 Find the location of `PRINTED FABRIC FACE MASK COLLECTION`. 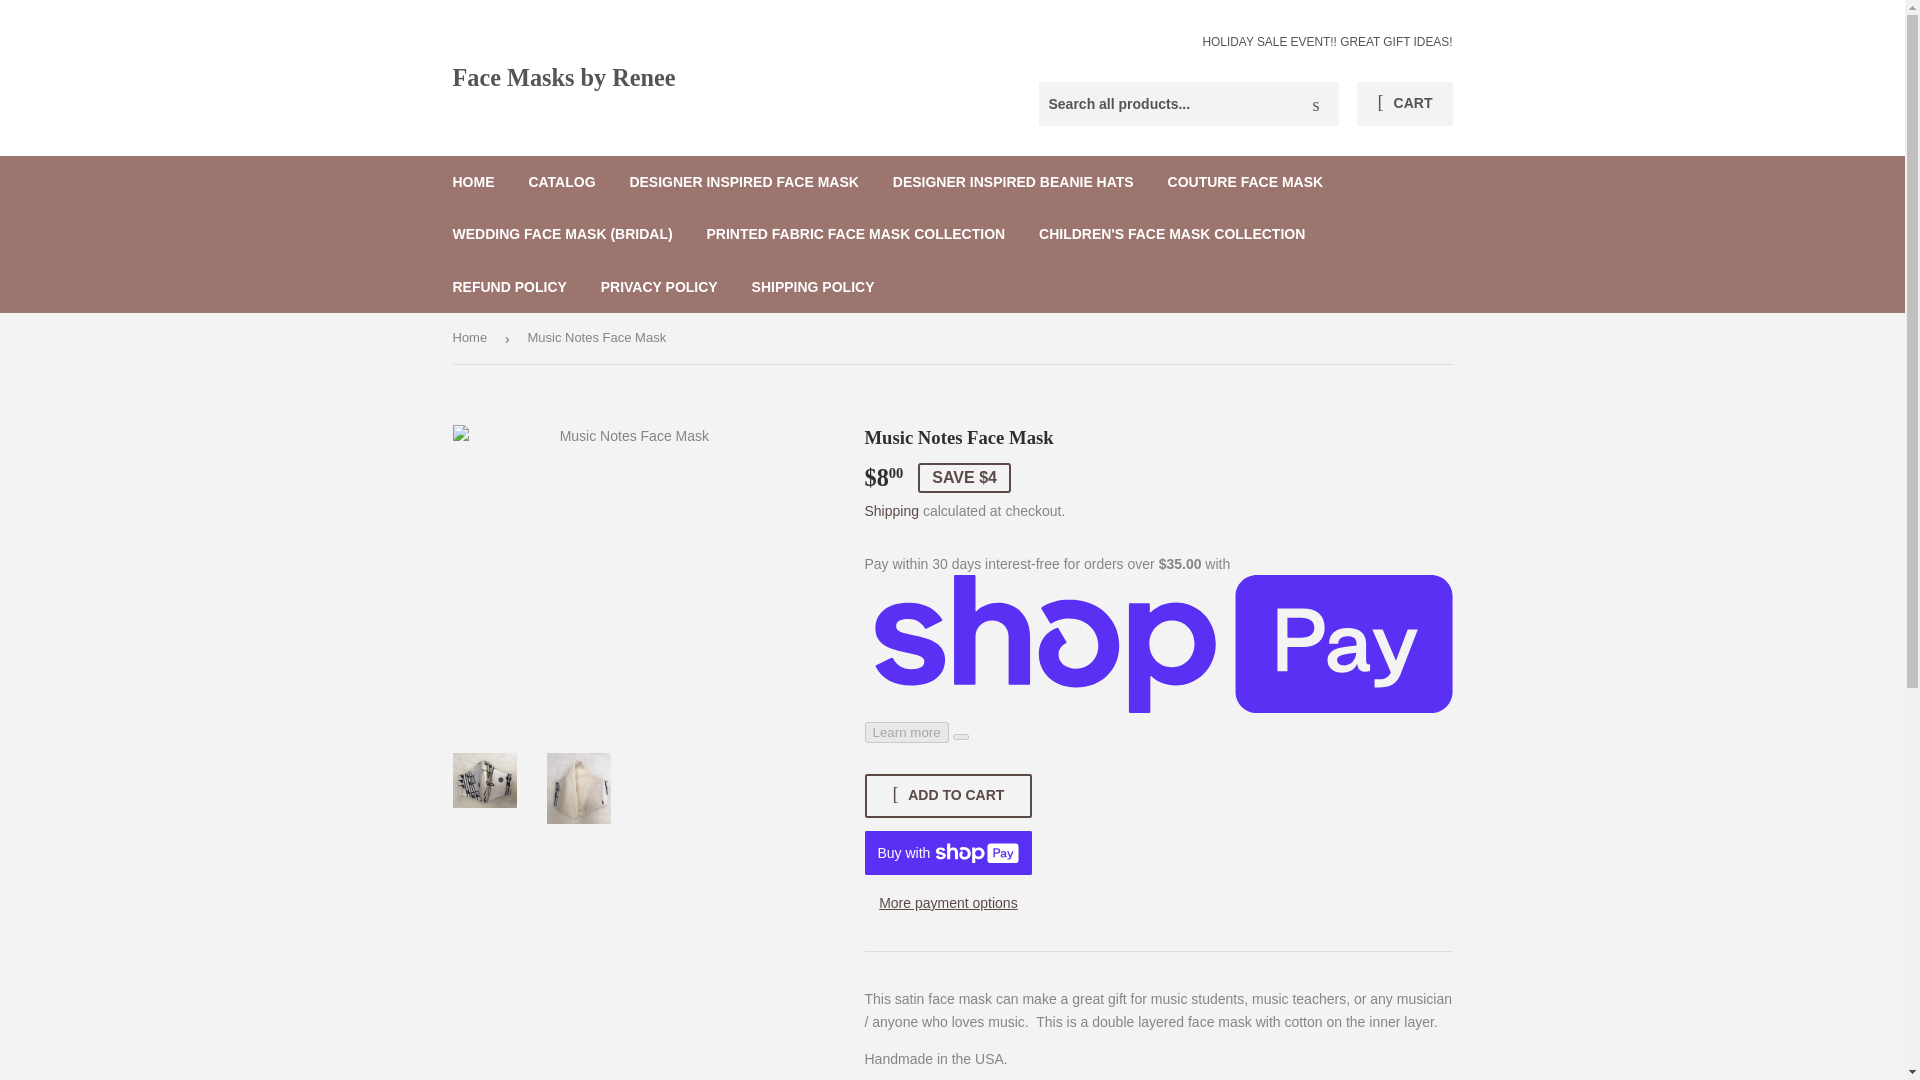

PRINTED FABRIC FACE MASK COLLECTION is located at coordinates (856, 234).